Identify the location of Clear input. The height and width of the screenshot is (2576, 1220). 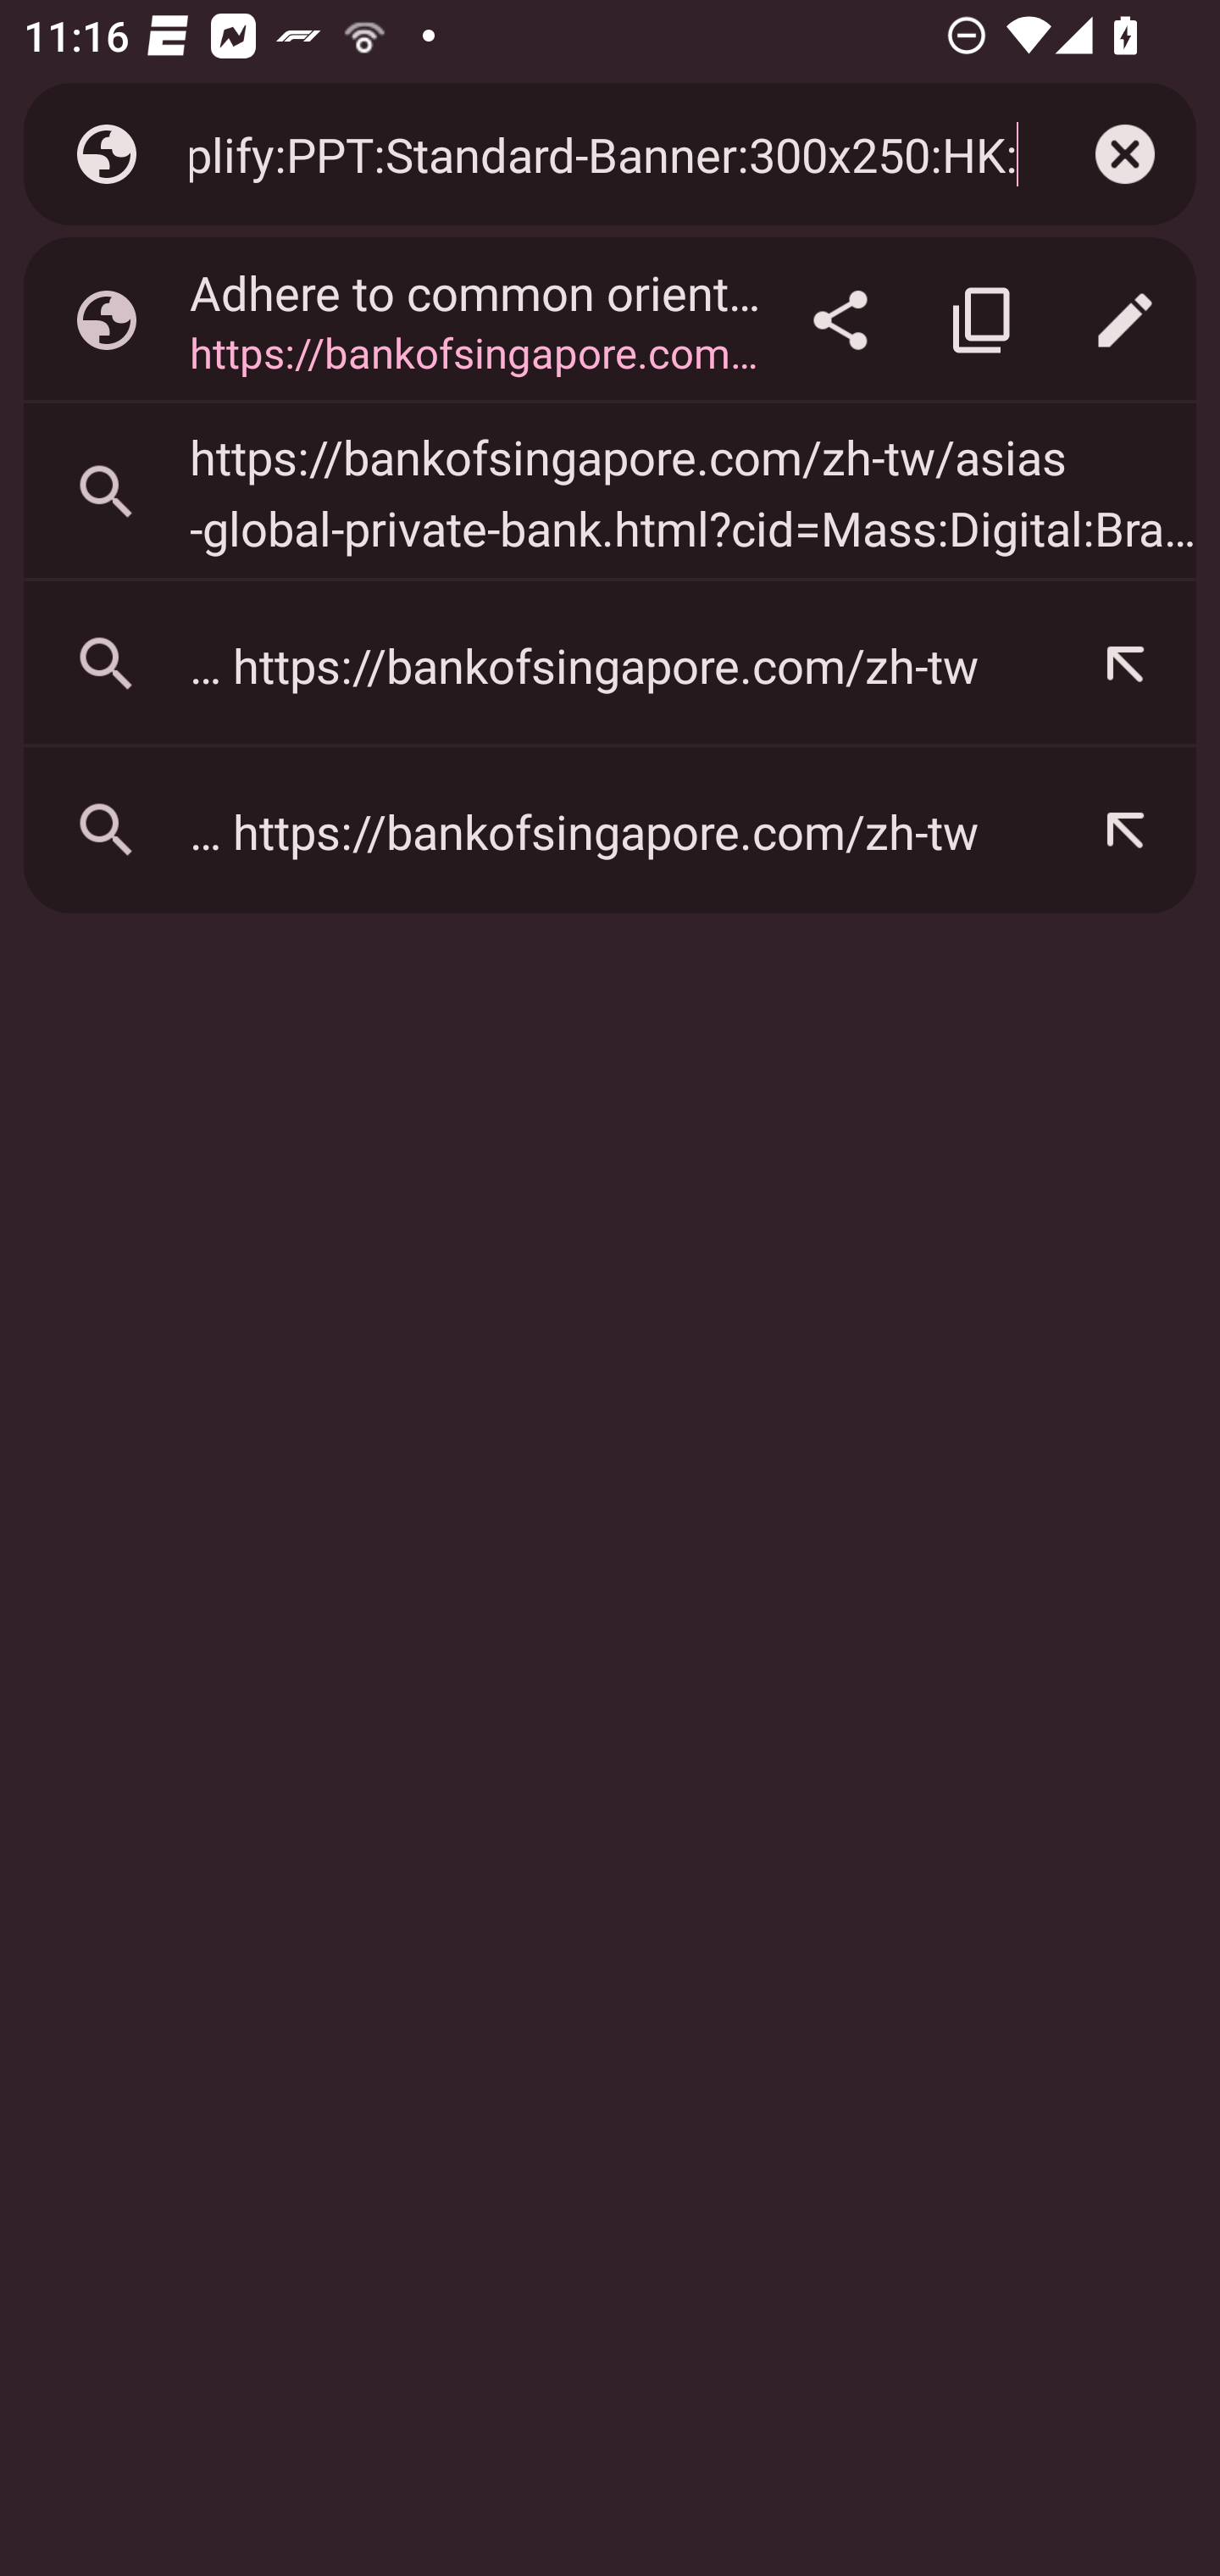
(1125, 154).